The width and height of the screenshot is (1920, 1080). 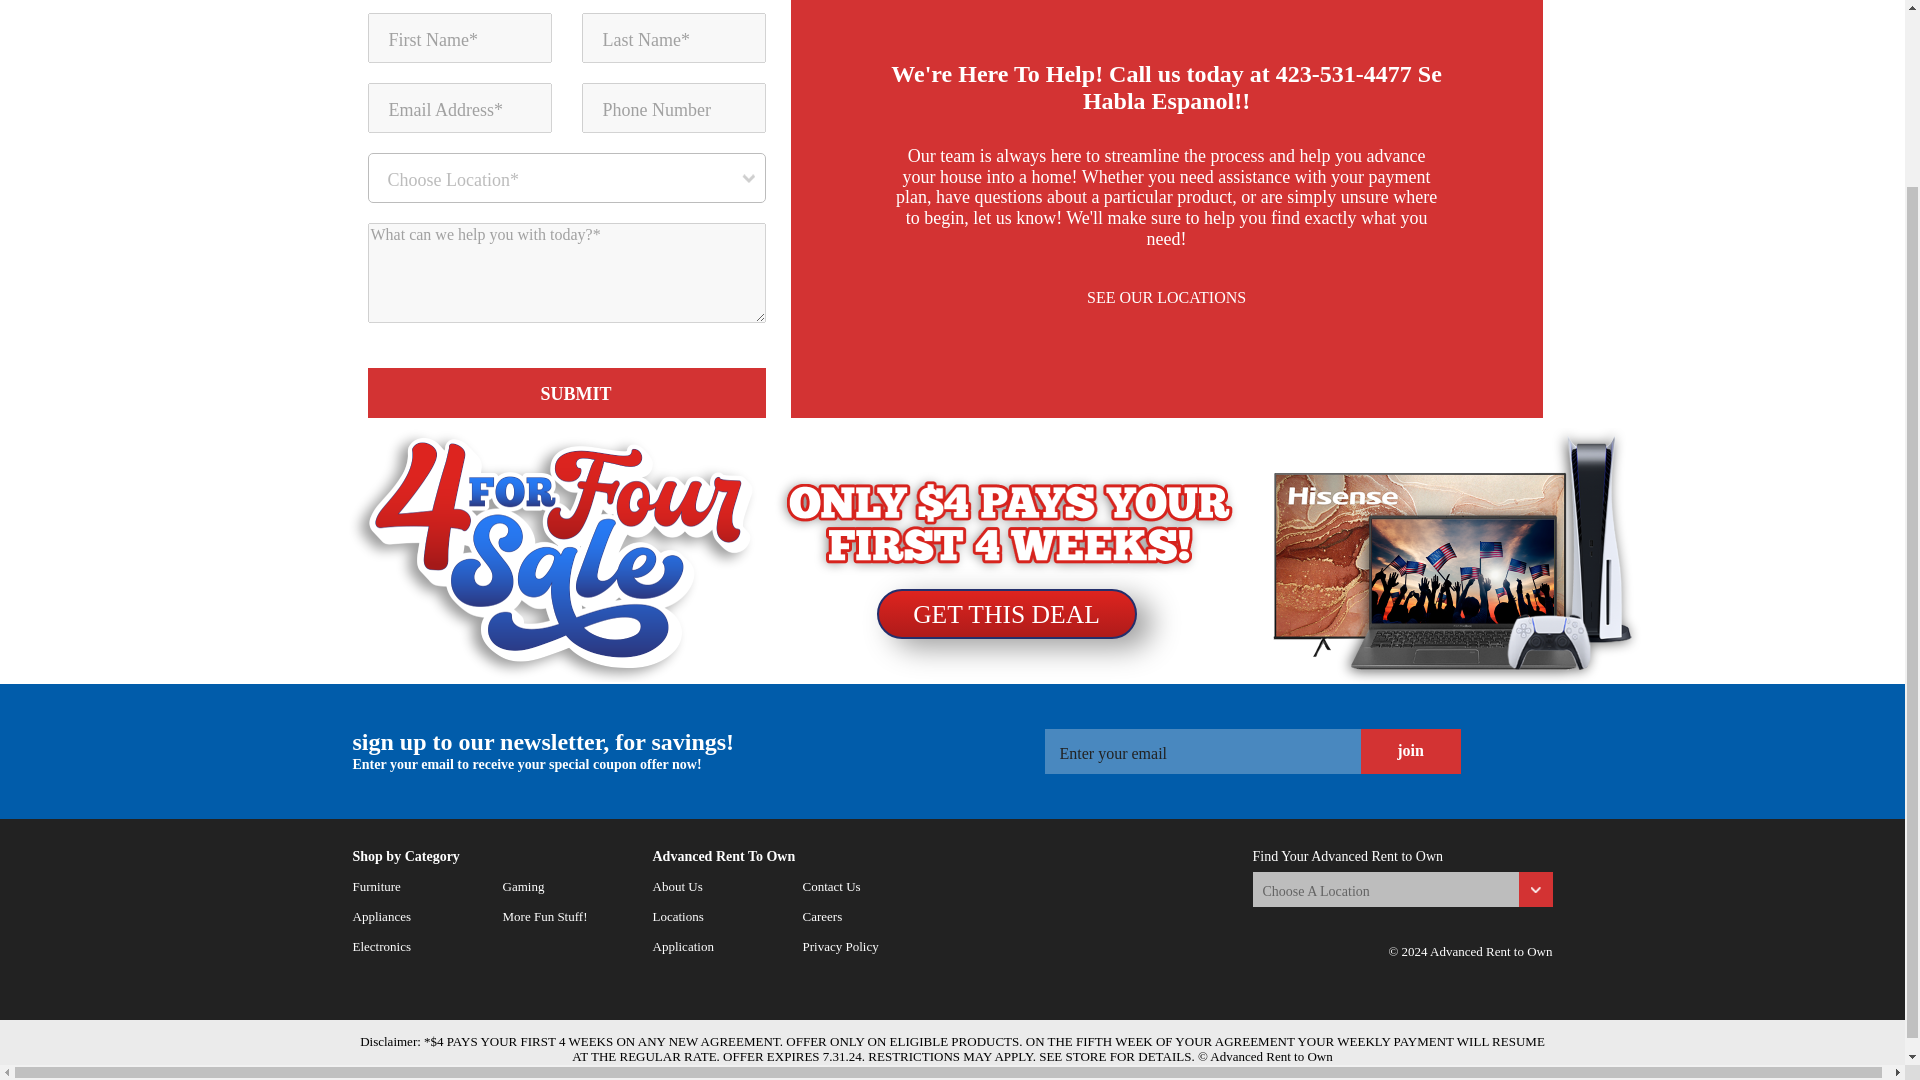 What do you see at coordinates (840, 939) in the screenshot?
I see `Privacy Policy` at bounding box center [840, 939].